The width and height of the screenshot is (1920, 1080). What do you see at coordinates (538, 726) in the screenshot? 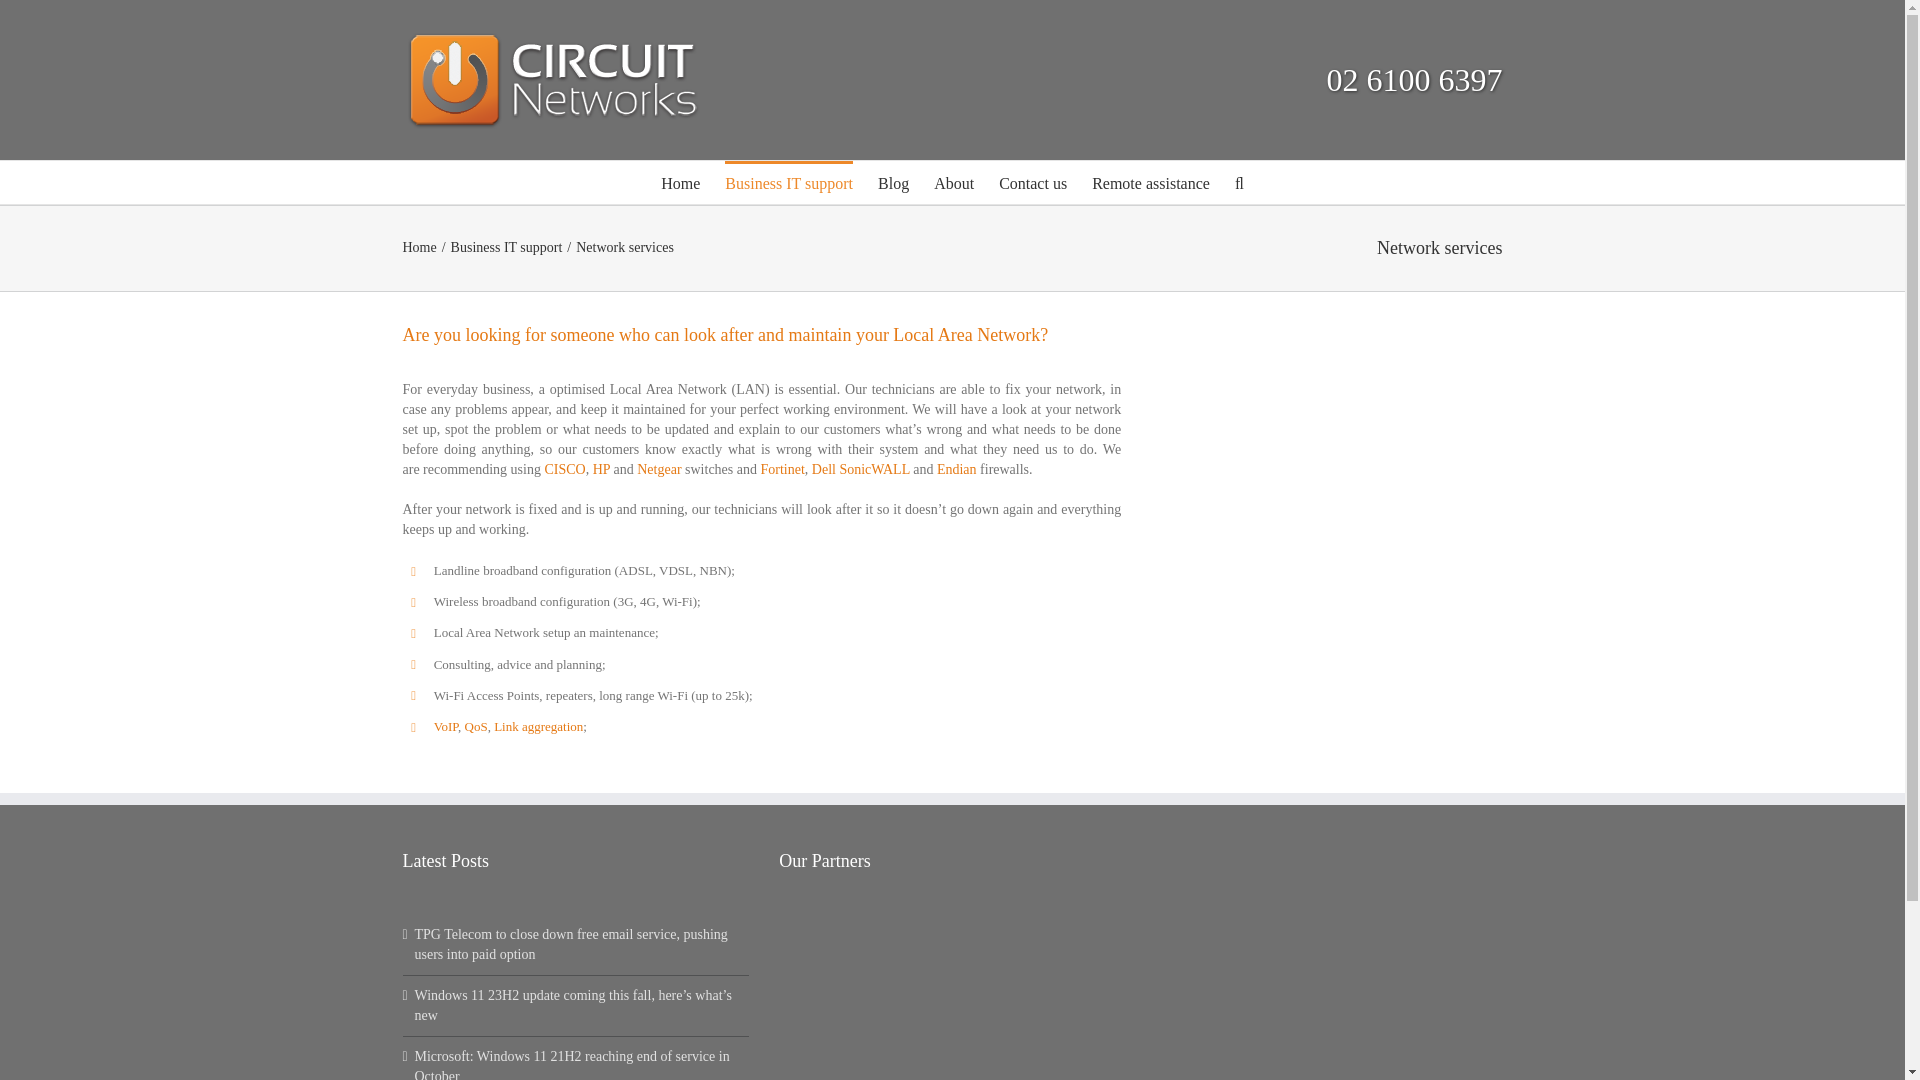
I see `Link aggregation` at bounding box center [538, 726].